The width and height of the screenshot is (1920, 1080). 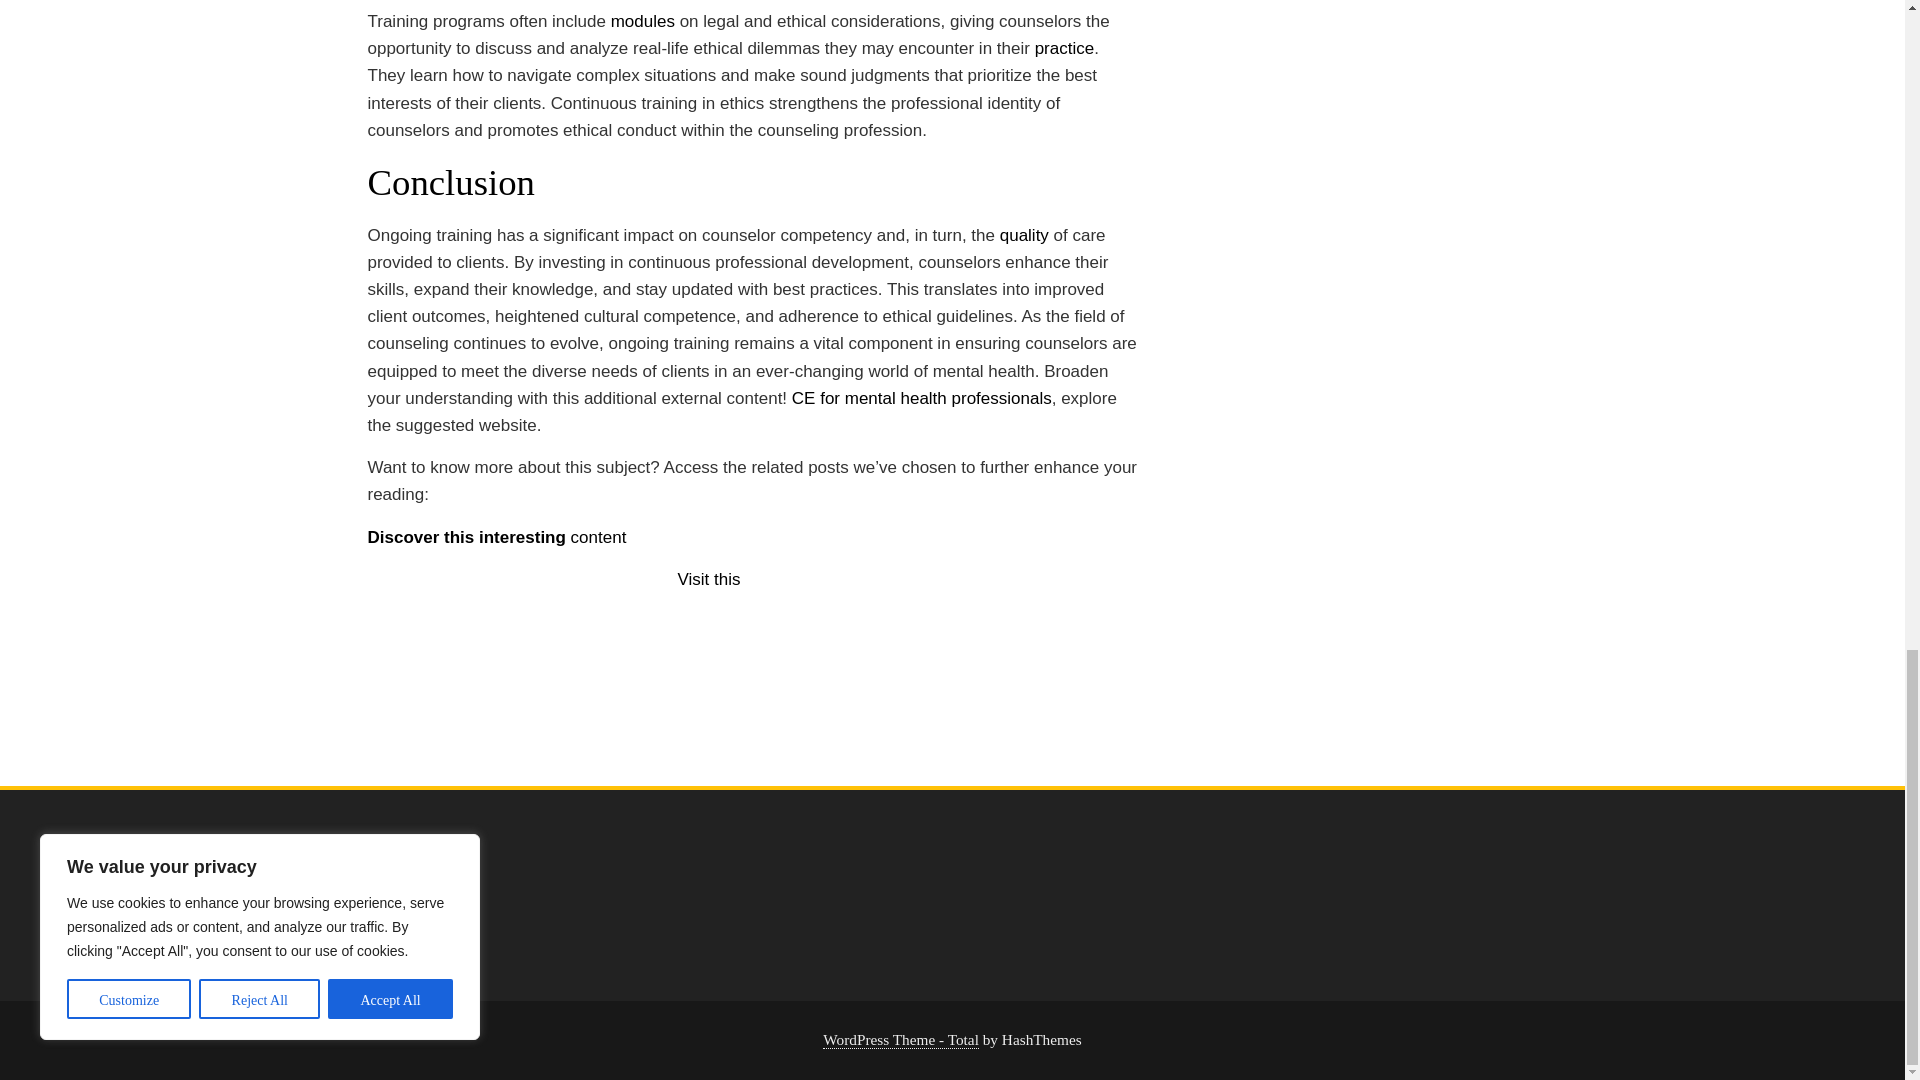 I want to click on CE for mental health professionals, so click(x=922, y=398).